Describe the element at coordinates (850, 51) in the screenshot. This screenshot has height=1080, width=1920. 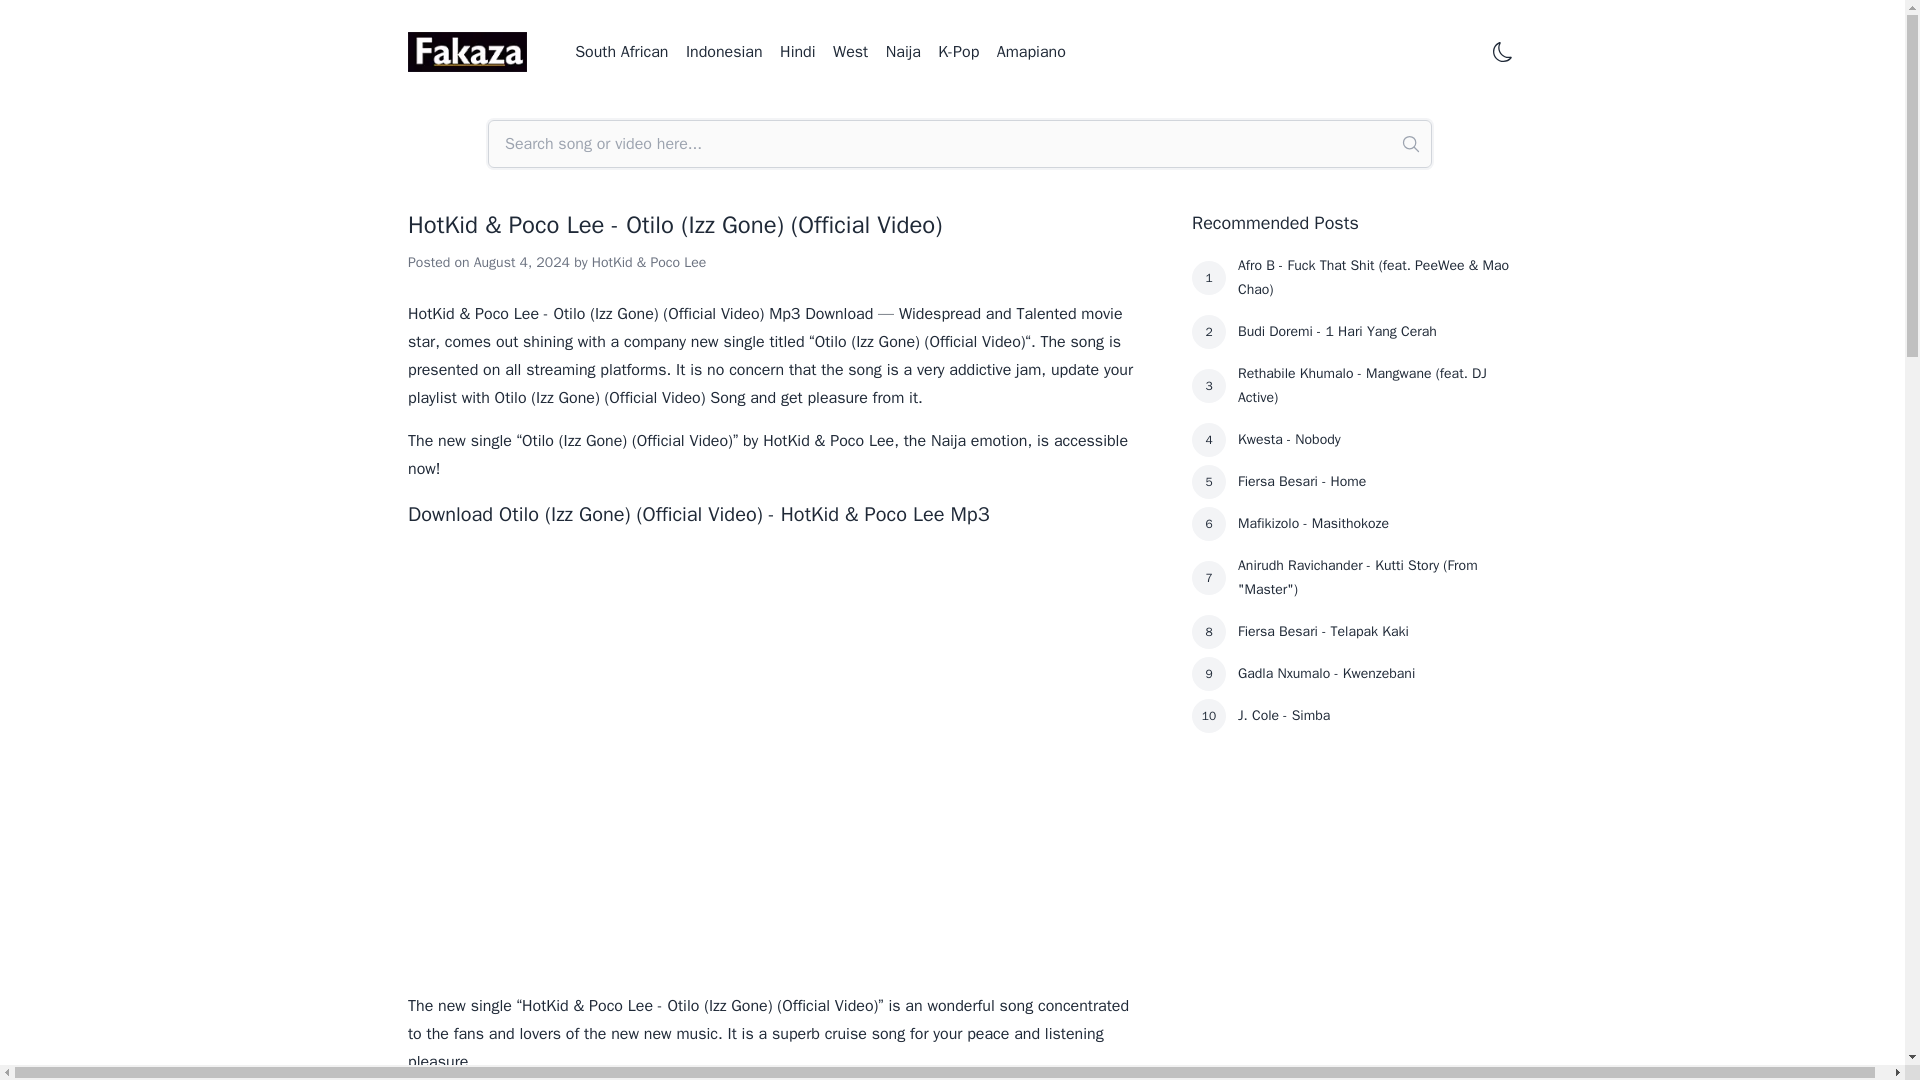
I see `West` at that location.